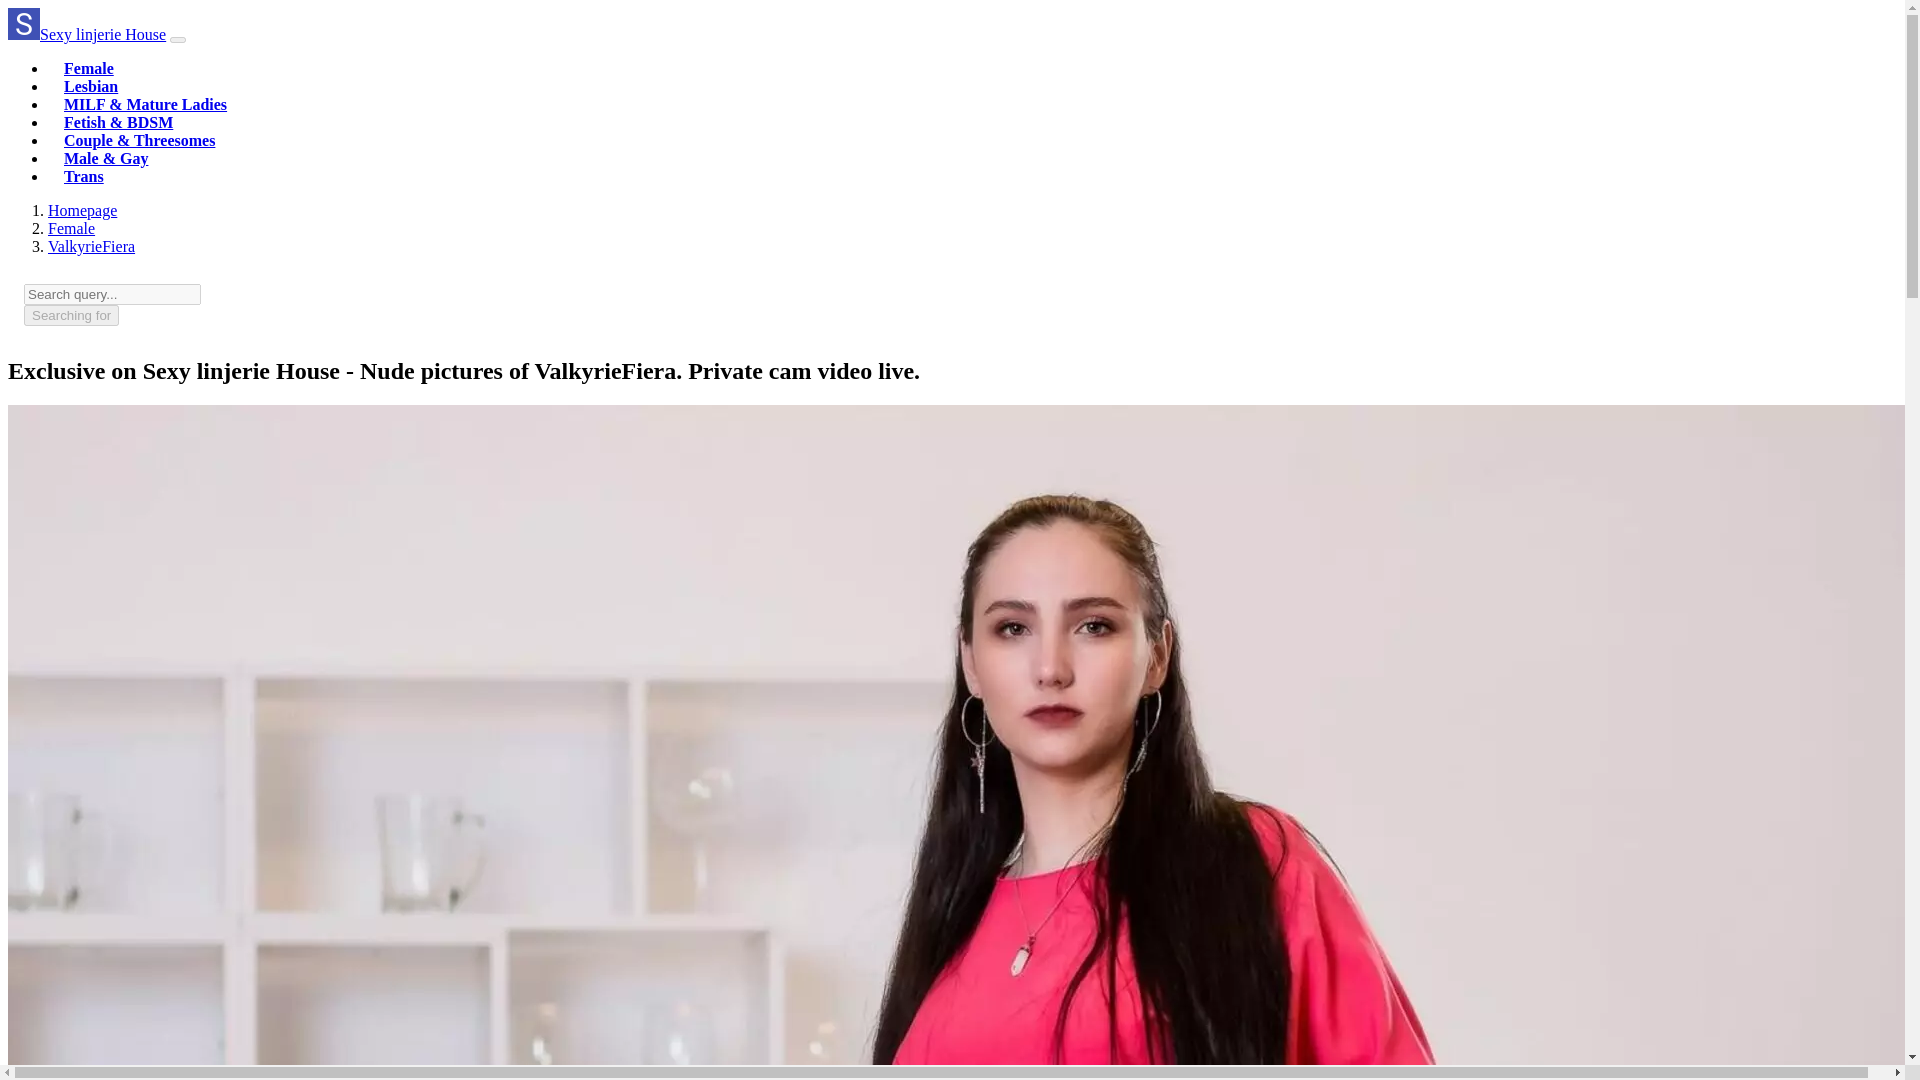  What do you see at coordinates (71, 228) in the screenshot?
I see `Female` at bounding box center [71, 228].